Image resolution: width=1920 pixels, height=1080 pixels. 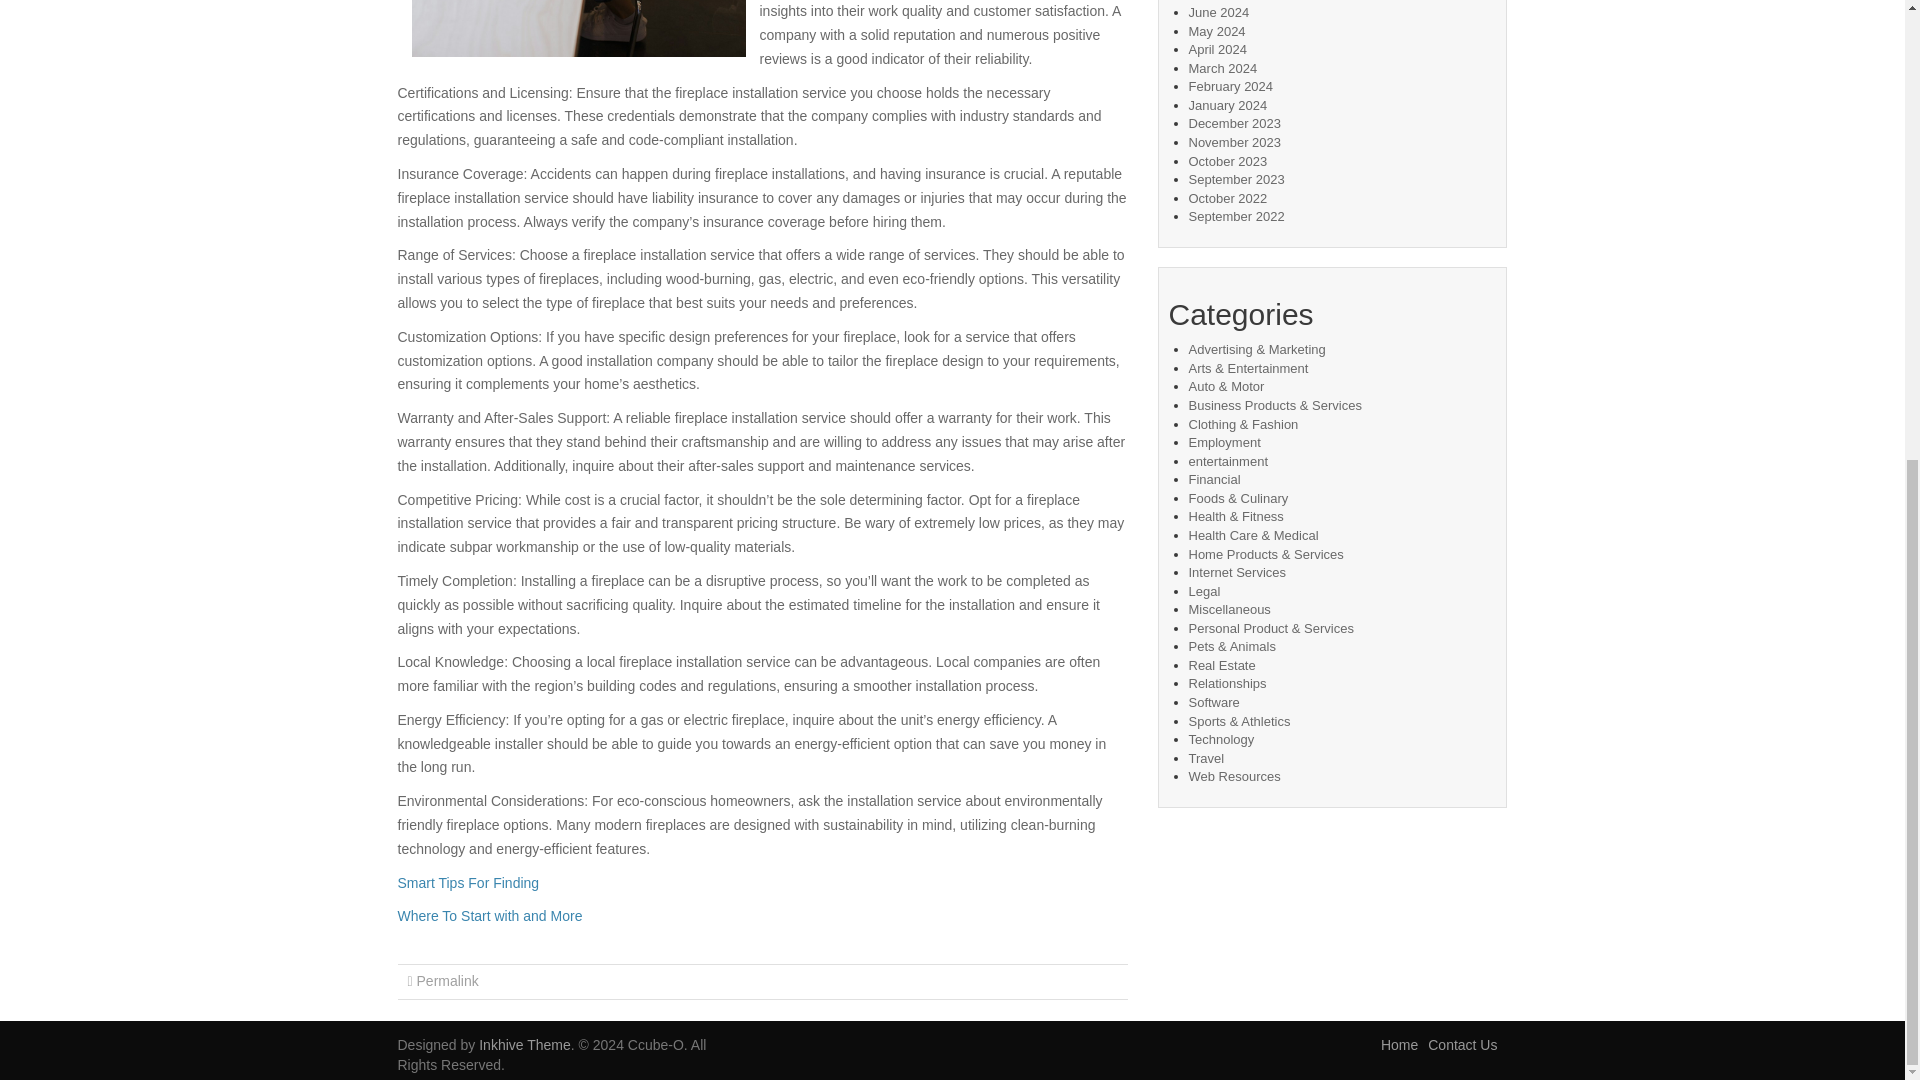 What do you see at coordinates (1222, 68) in the screenshot?
I see `March 2024` at bounding box center [1222, 68].